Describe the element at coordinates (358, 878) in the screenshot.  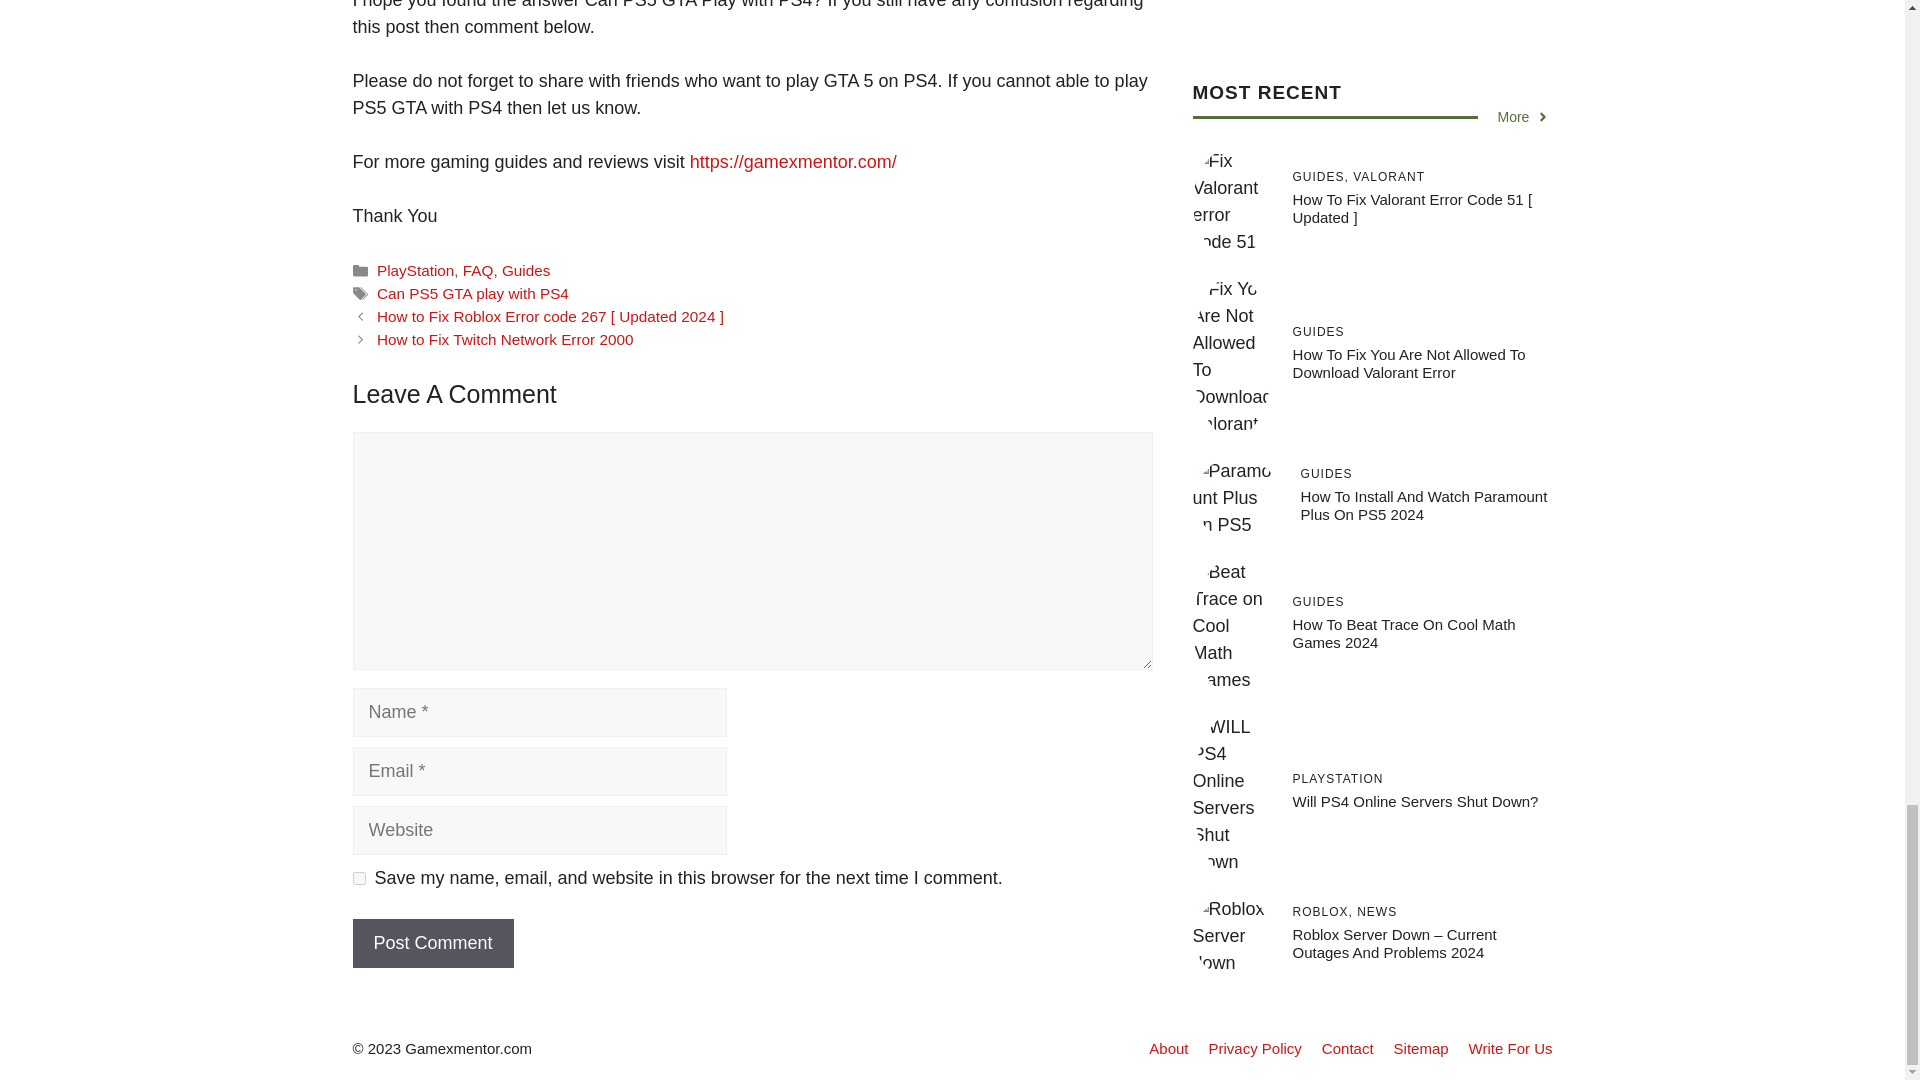
I see `yes` at that location.